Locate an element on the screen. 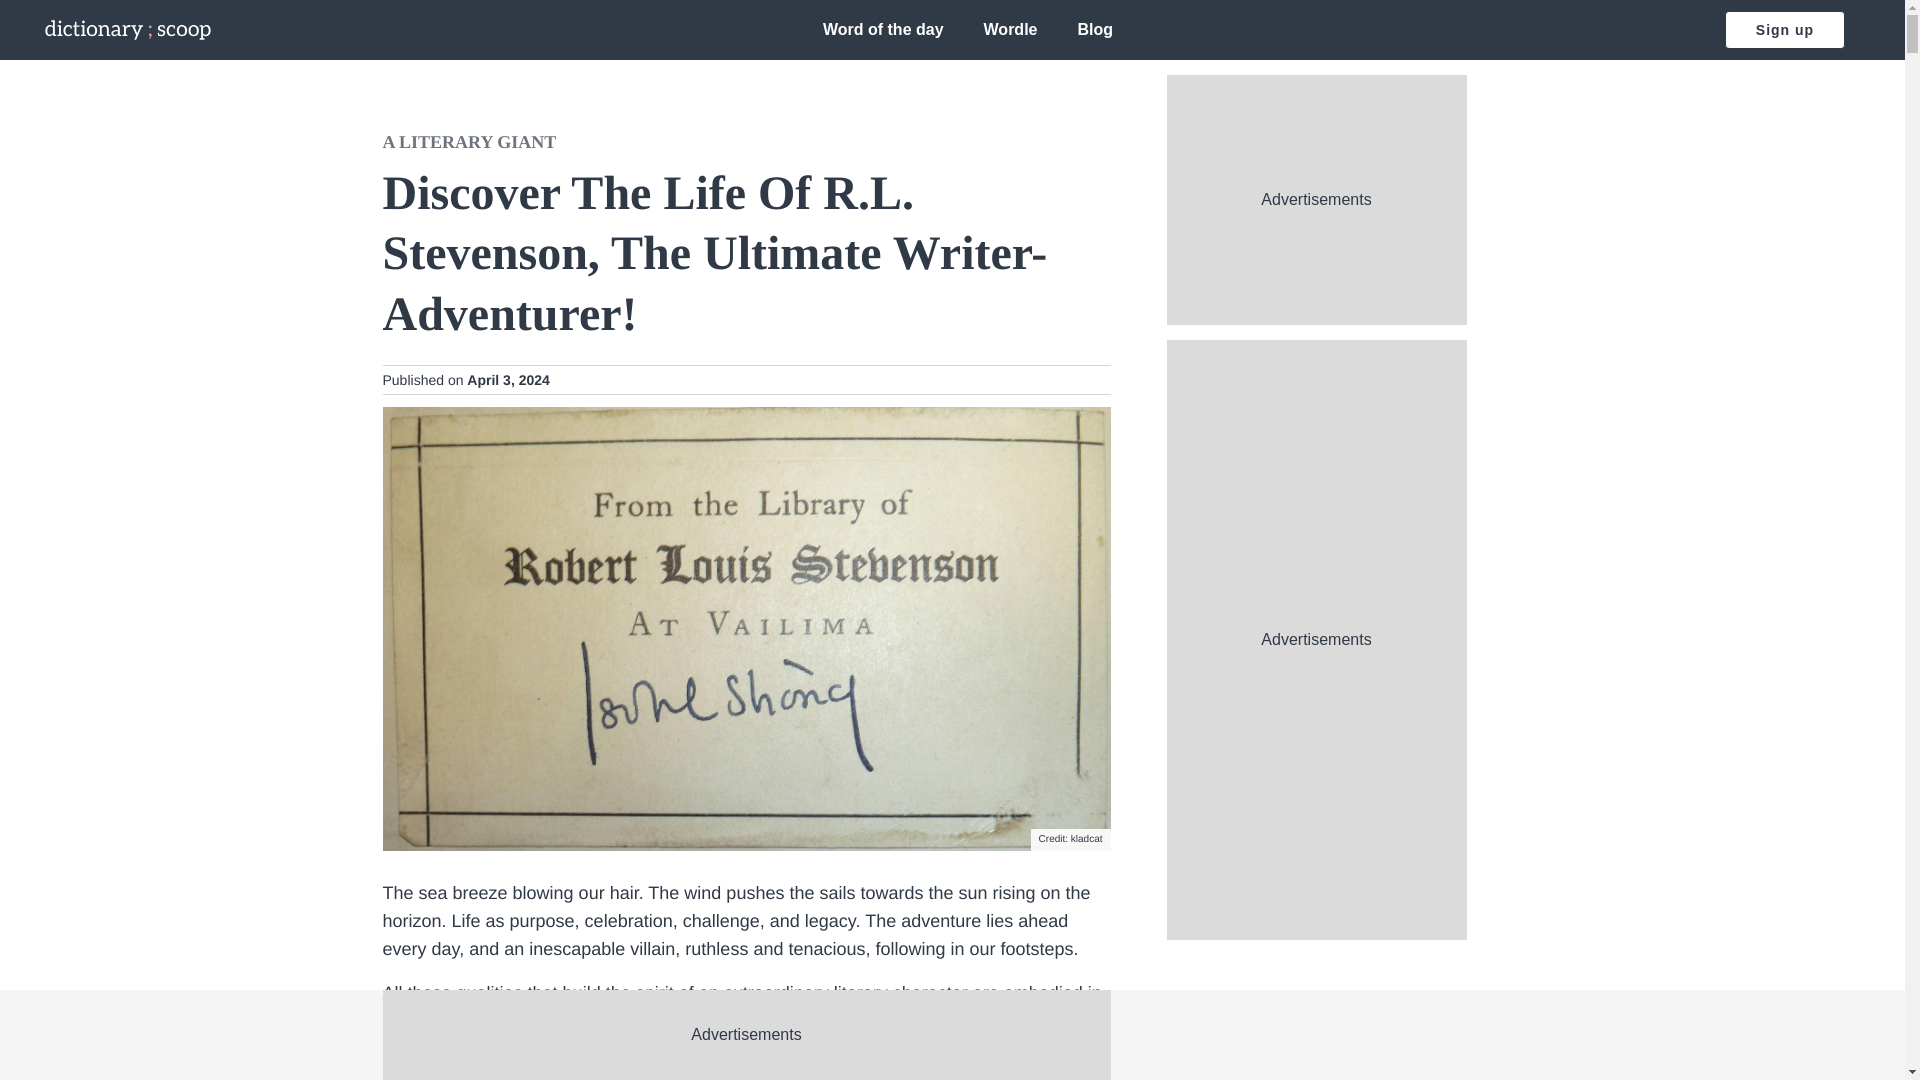  Wordle is located at coordinates (1010, 28).